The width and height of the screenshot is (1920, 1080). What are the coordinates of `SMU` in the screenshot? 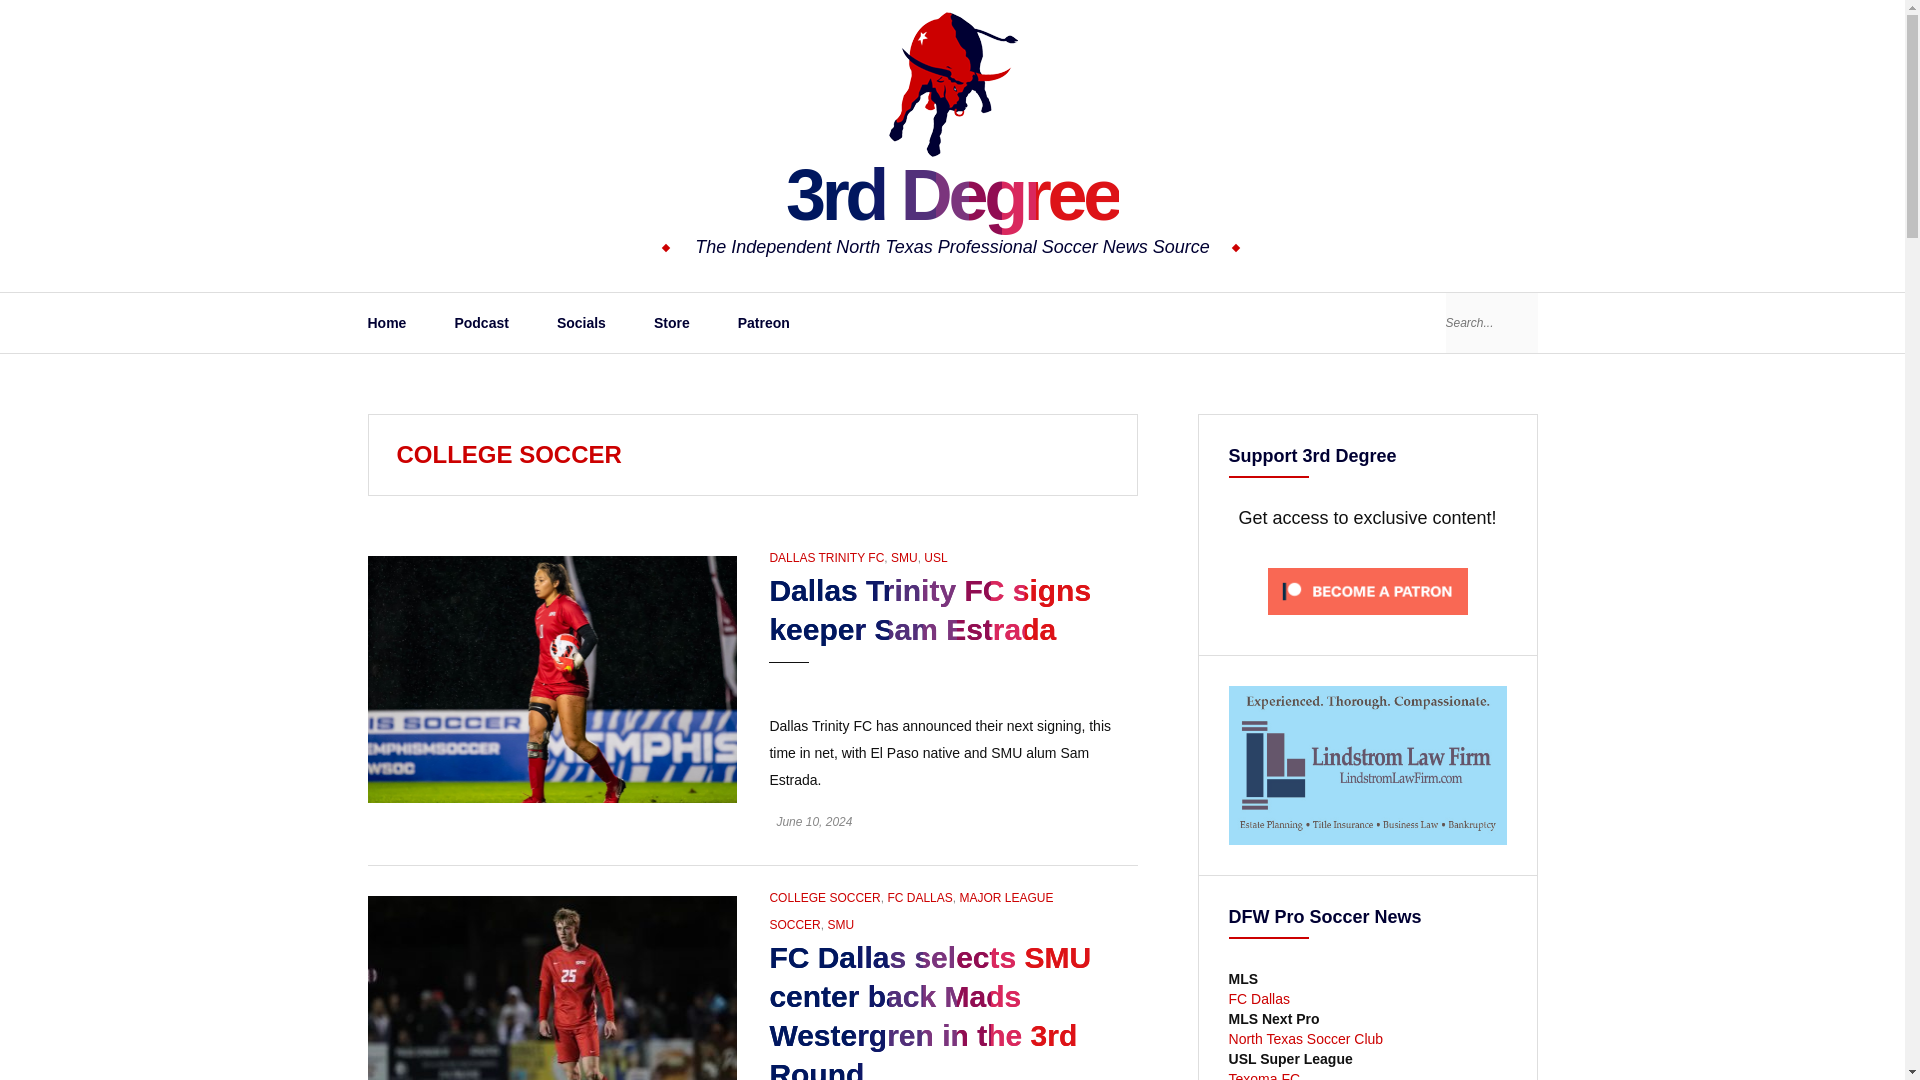 It's located at (840, 925).